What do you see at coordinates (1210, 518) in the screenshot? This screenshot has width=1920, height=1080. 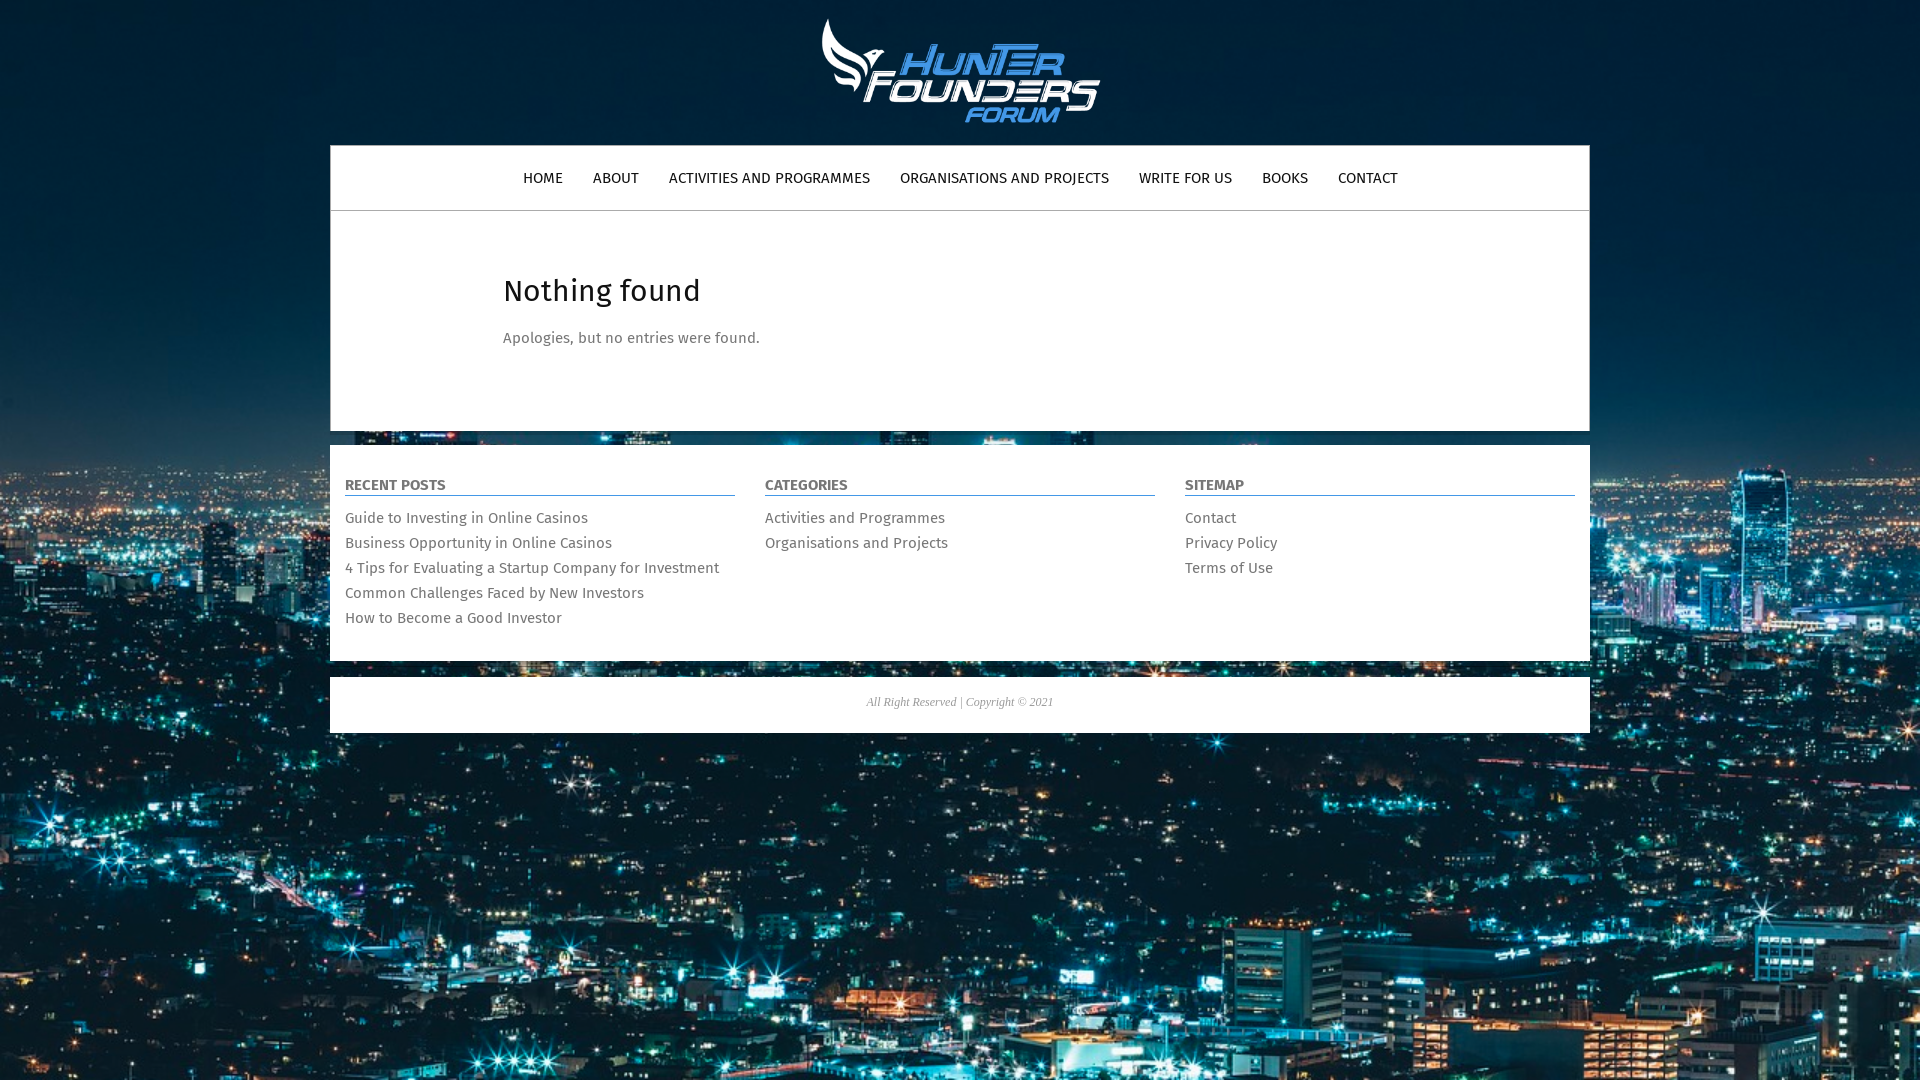 I see `Contact` at bounding box center [1210, 518].